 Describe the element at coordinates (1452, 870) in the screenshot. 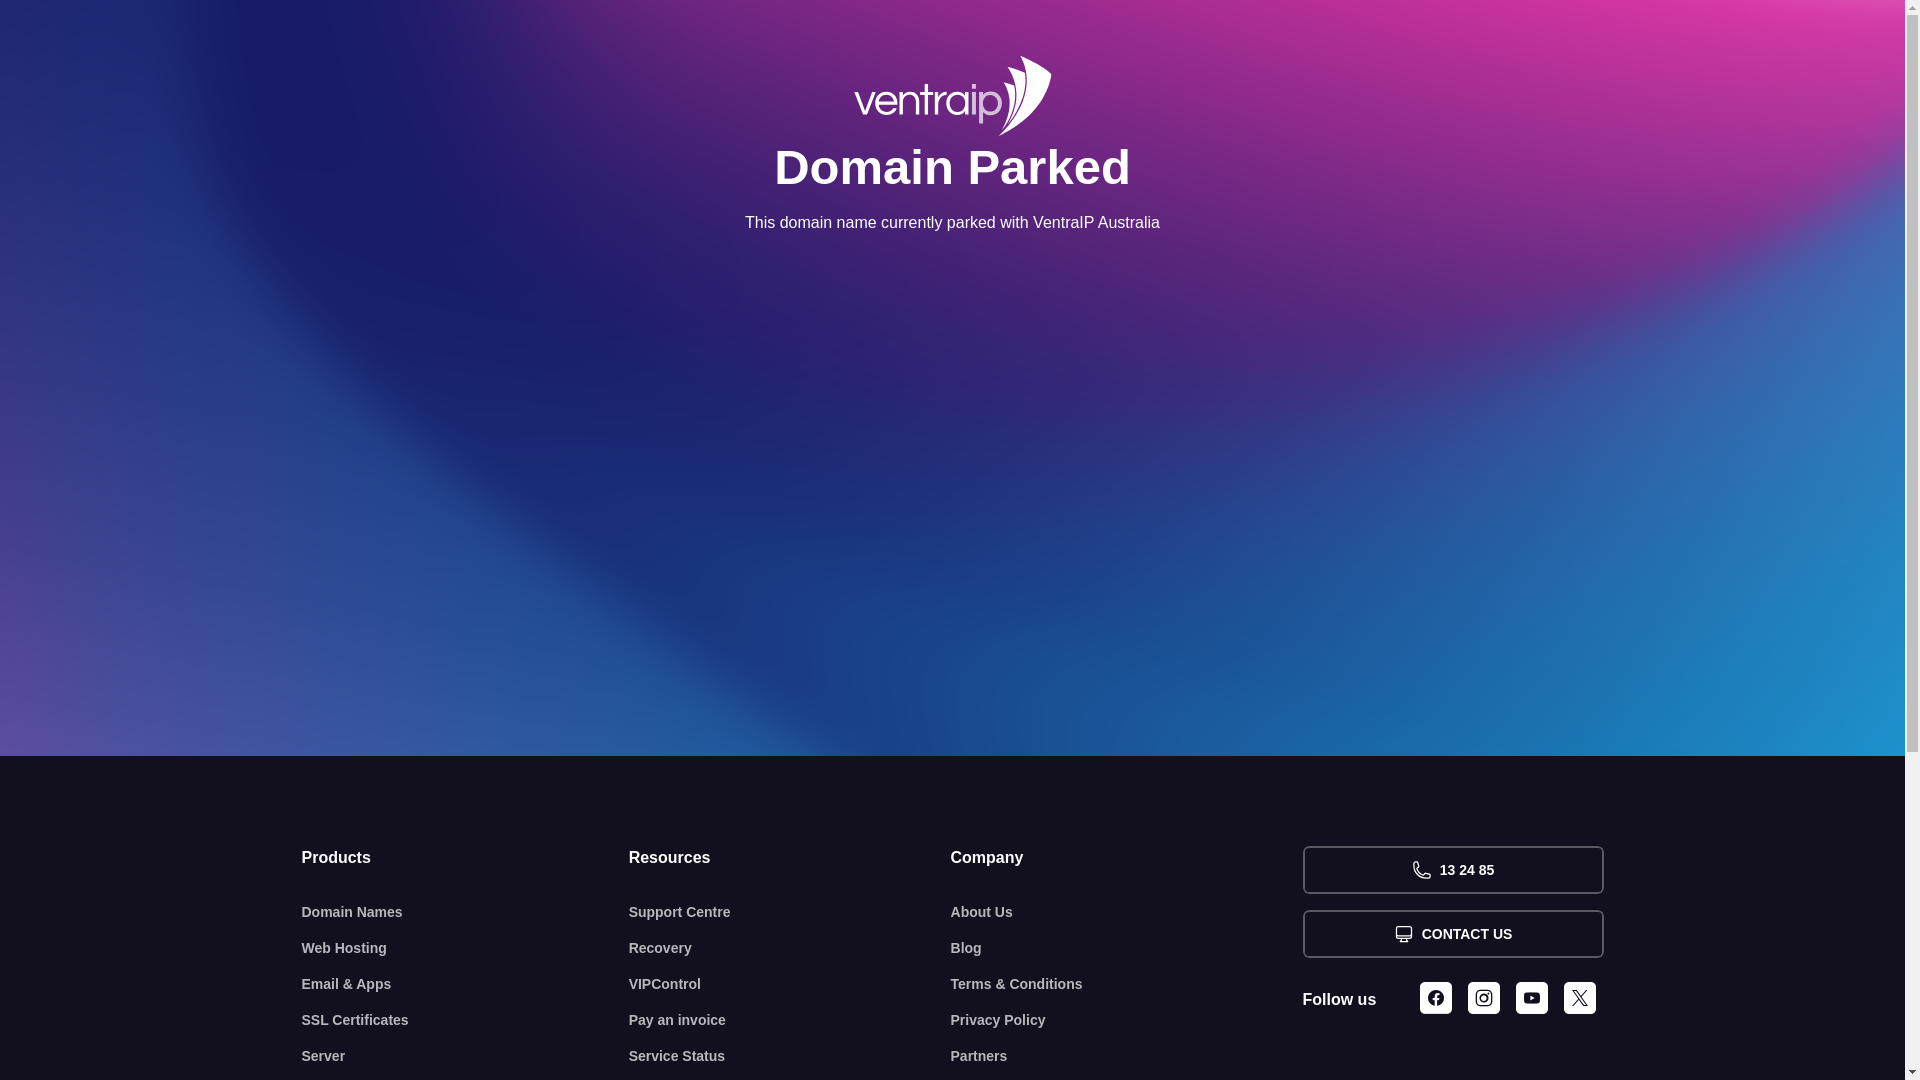

I see `13 24 85` at that location.